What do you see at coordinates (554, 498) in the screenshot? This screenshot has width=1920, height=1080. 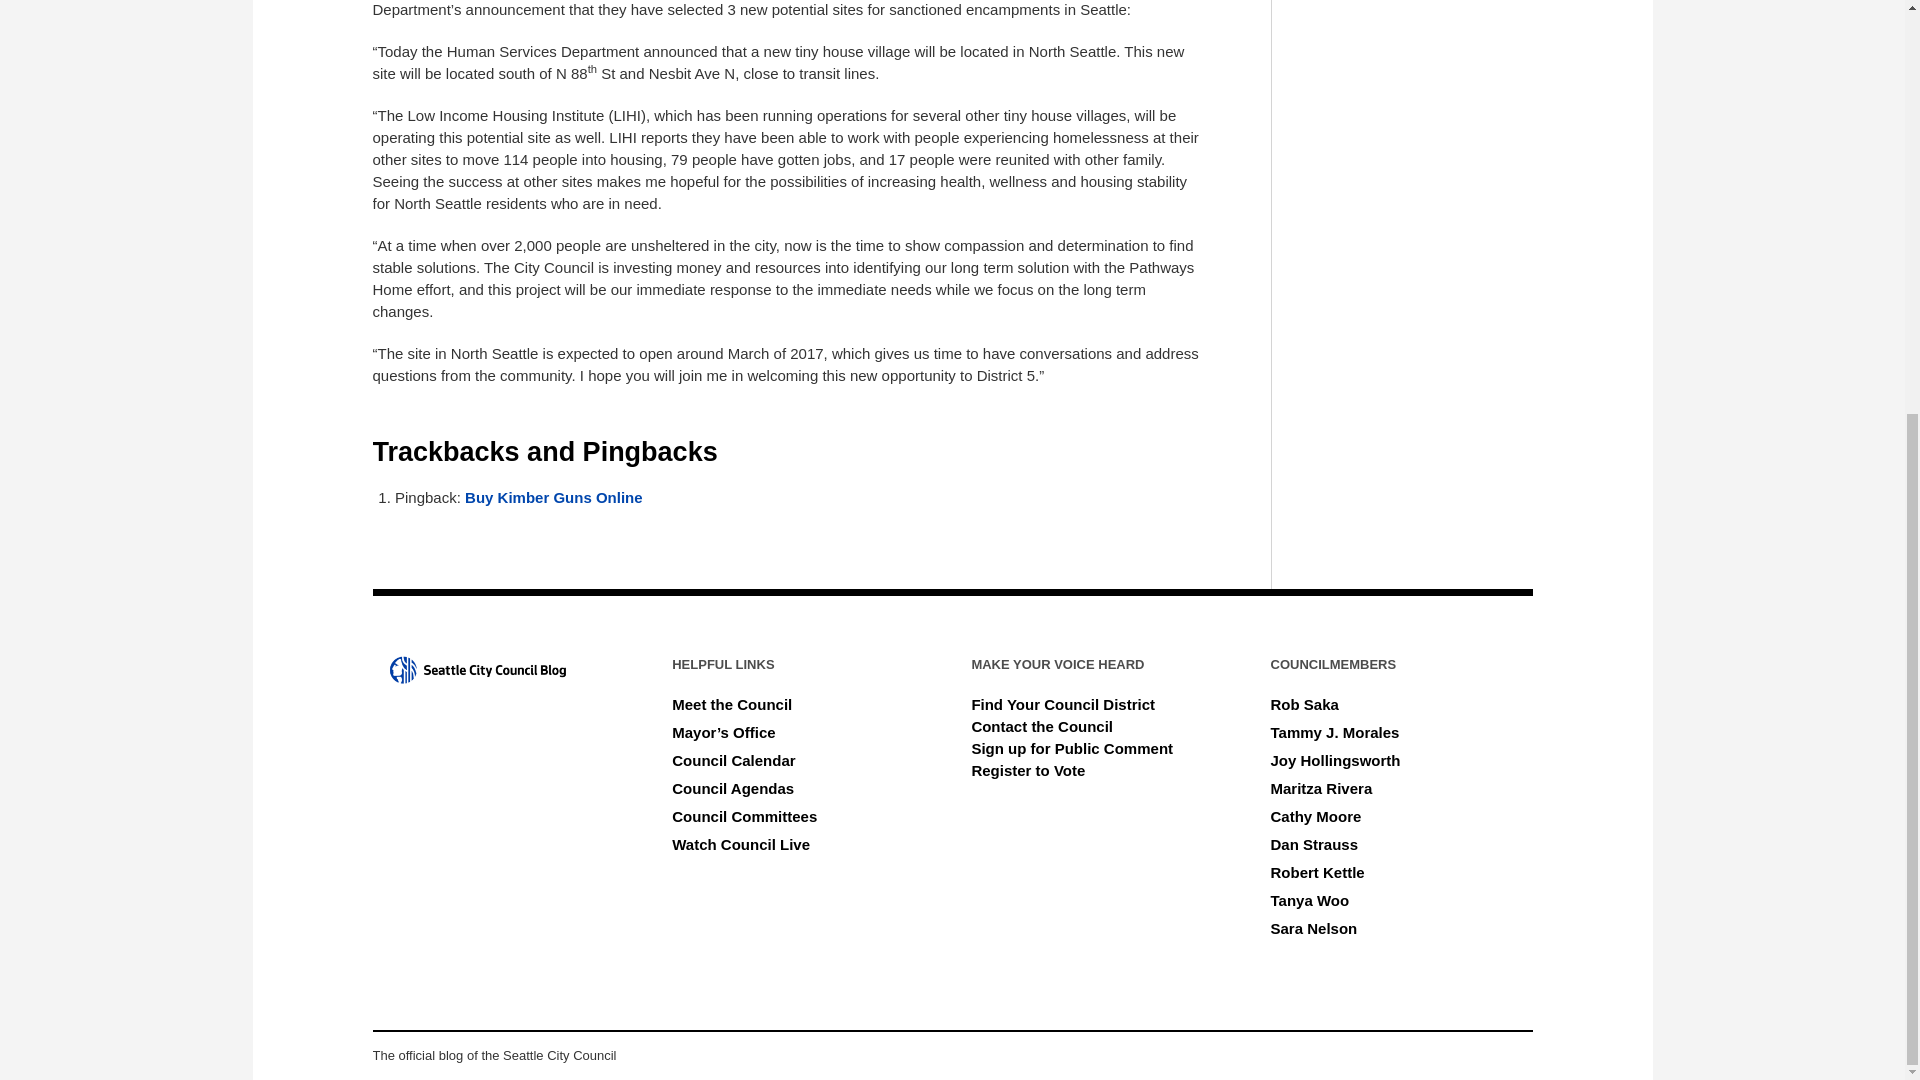 I see `Buy Kimber Guns Online` at bounding box center [554, 498].